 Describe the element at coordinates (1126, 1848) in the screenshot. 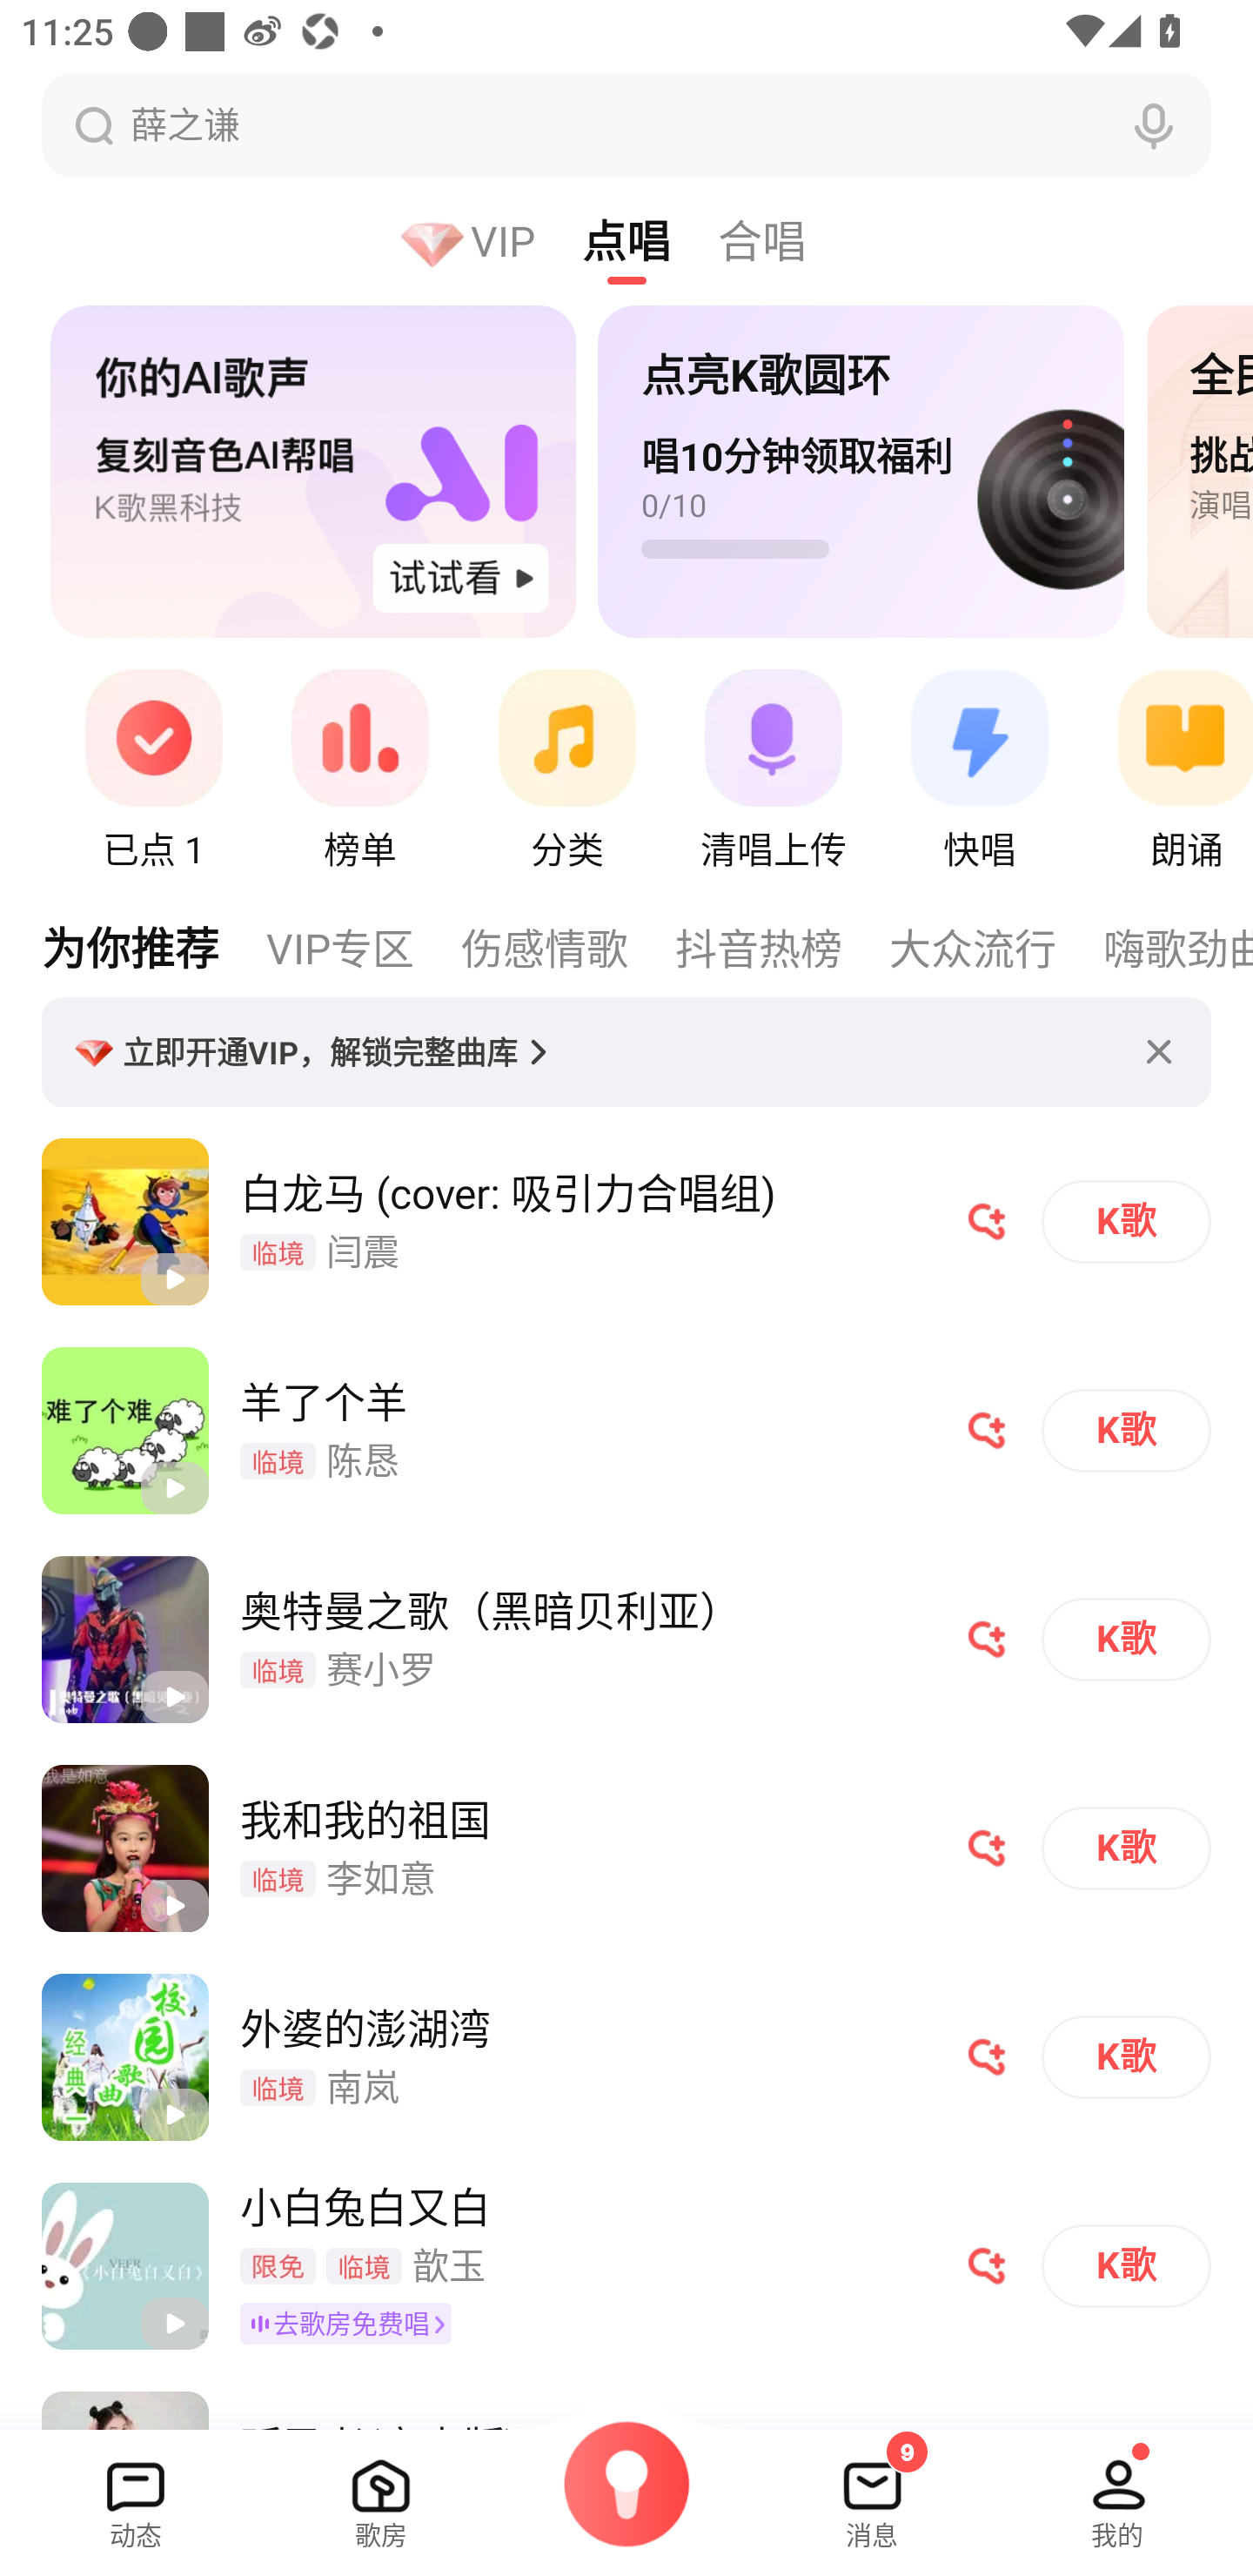

I see `K歌 按钮` at that location.